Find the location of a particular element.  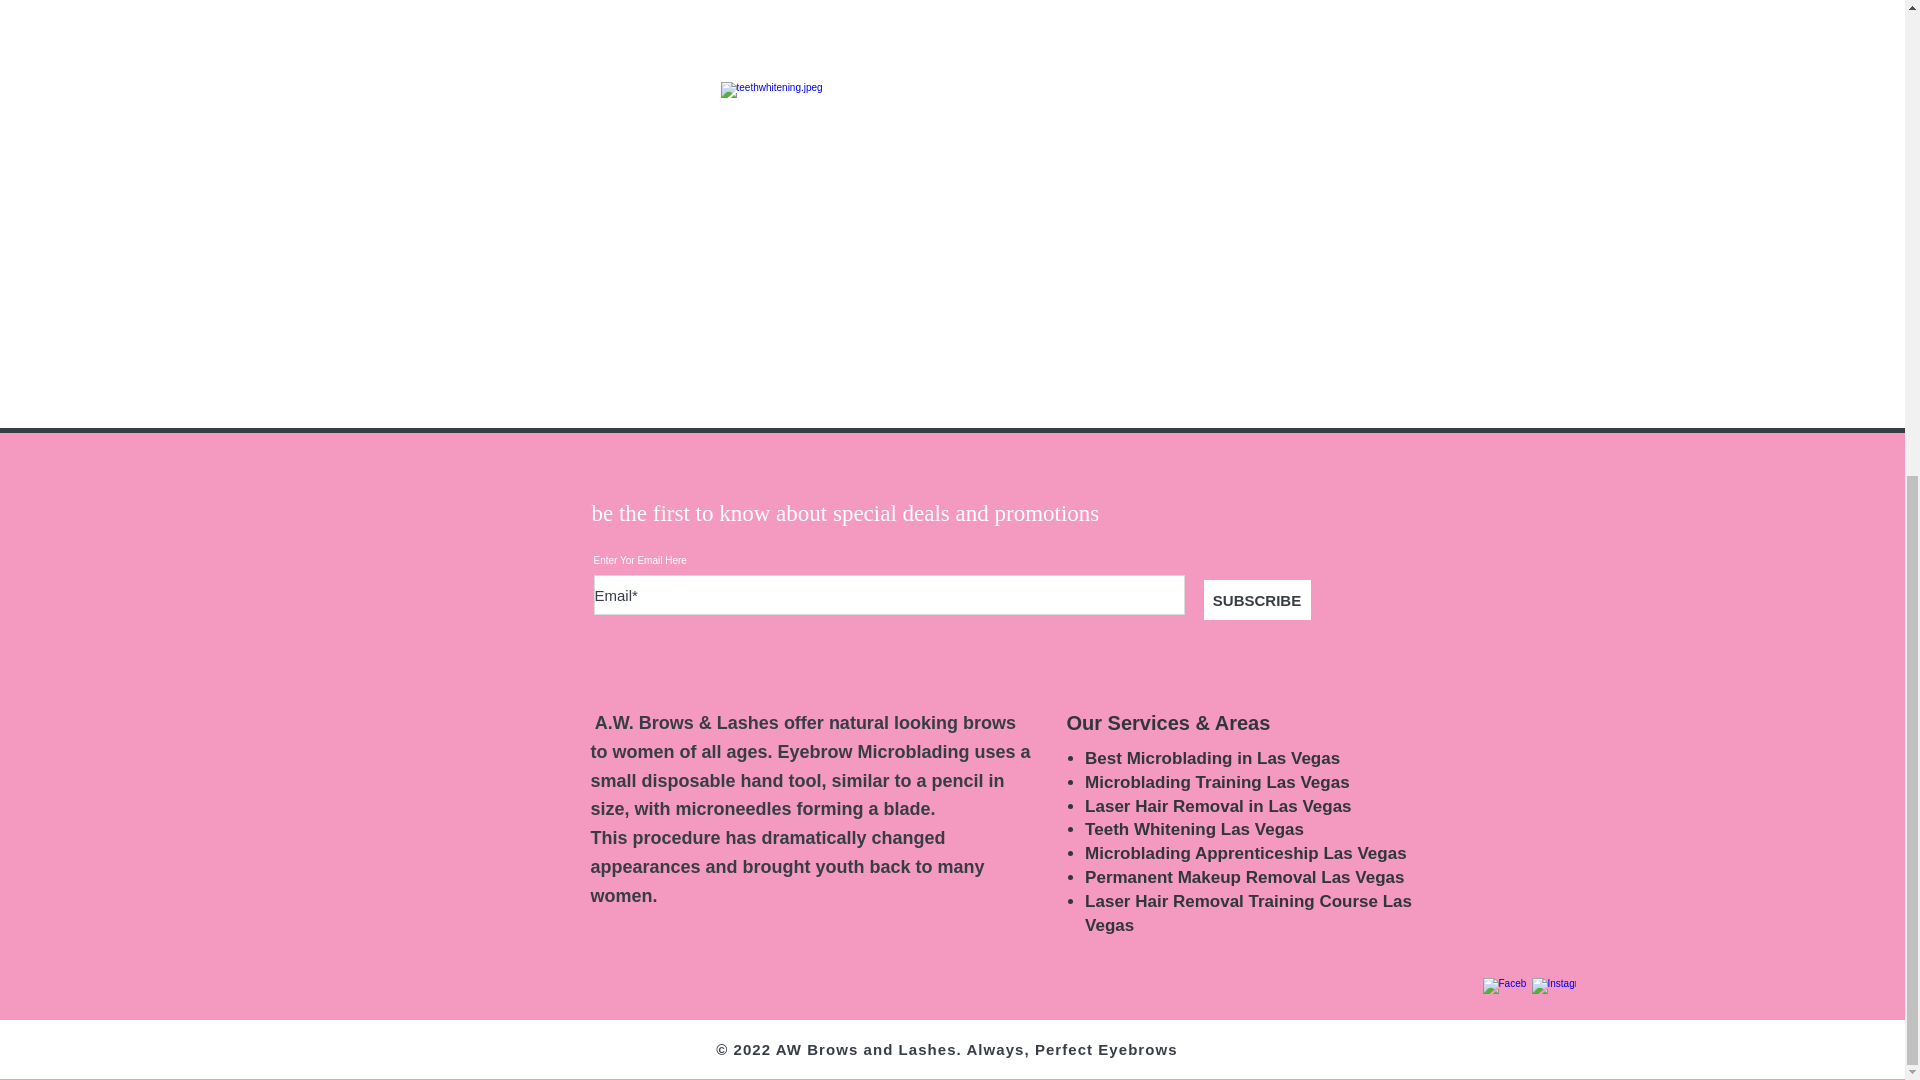

Permanent Makeup Removal Las Vegas is located at coordinates (1244, 877).